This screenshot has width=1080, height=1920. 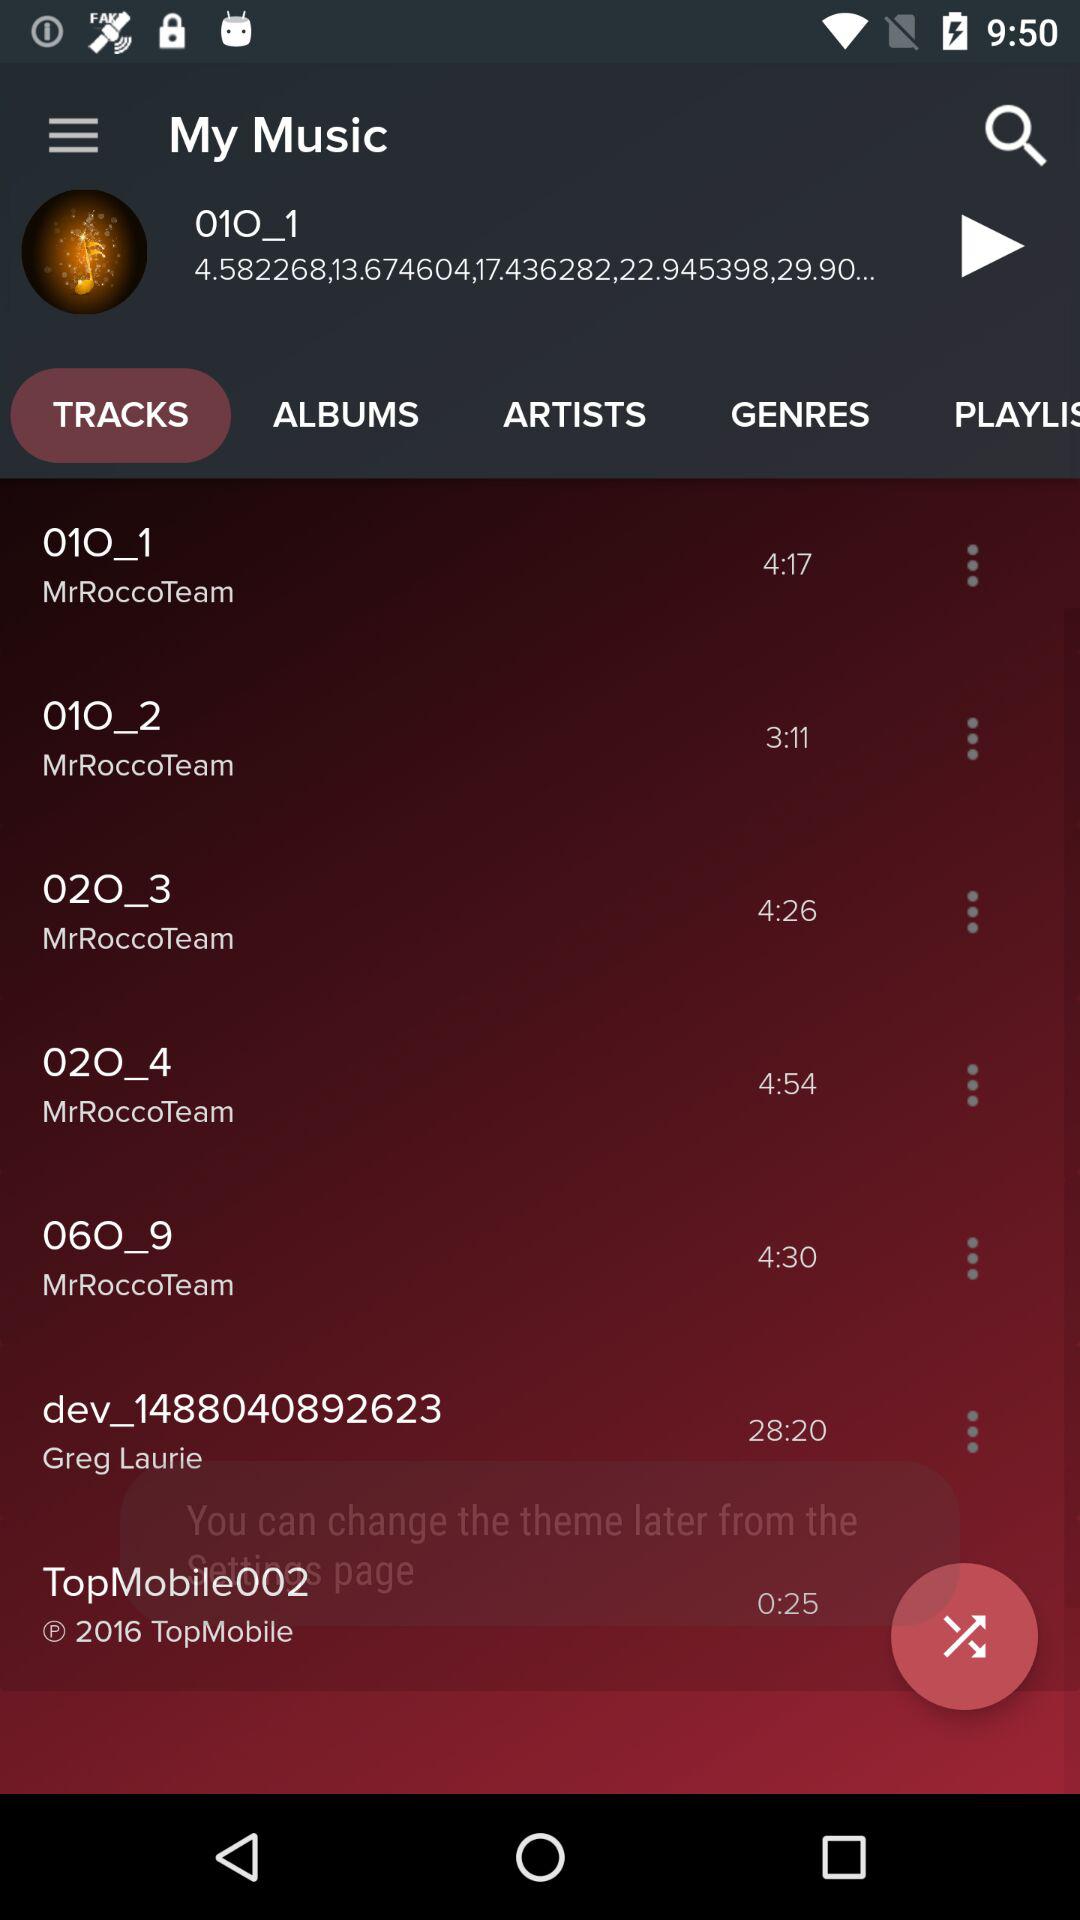 I want to click on play, so click(x=972, y=1604).